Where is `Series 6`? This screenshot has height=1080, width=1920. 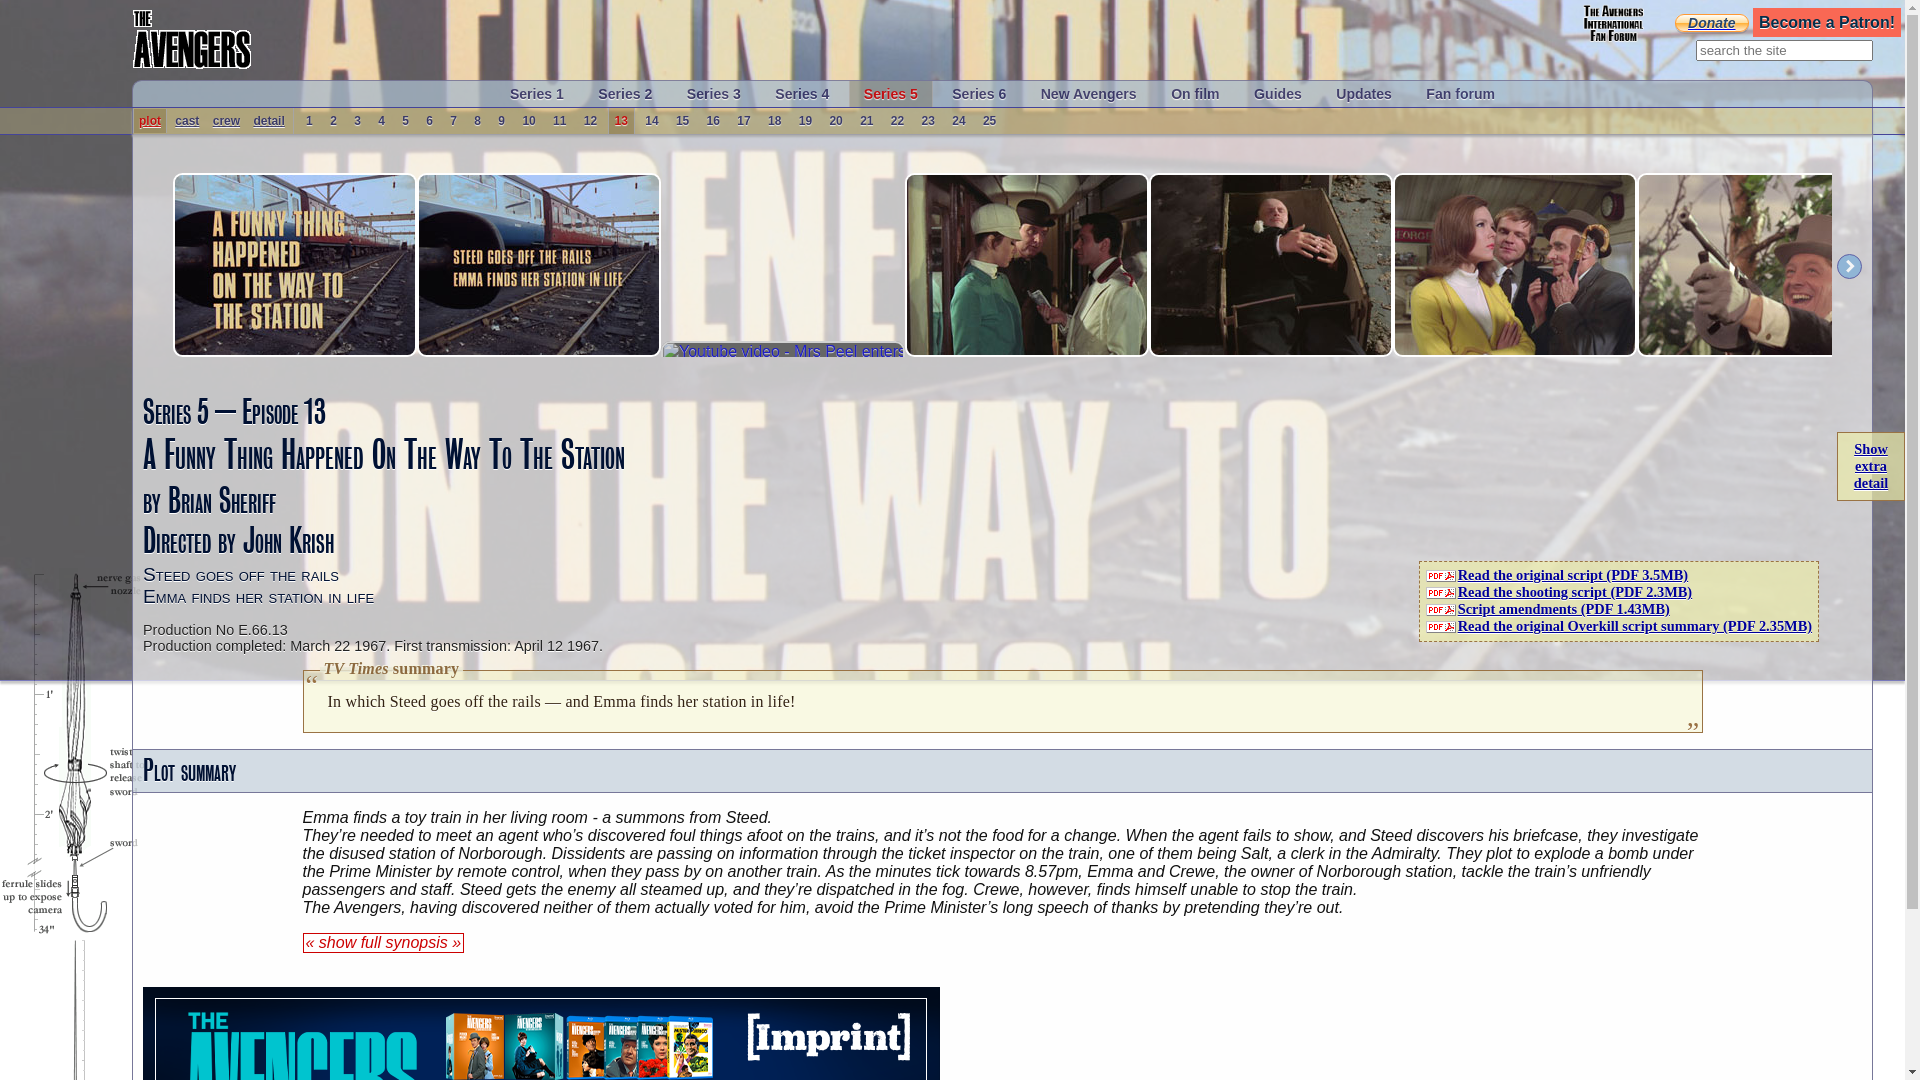 Series 6 is located at coordinates (979, 94).